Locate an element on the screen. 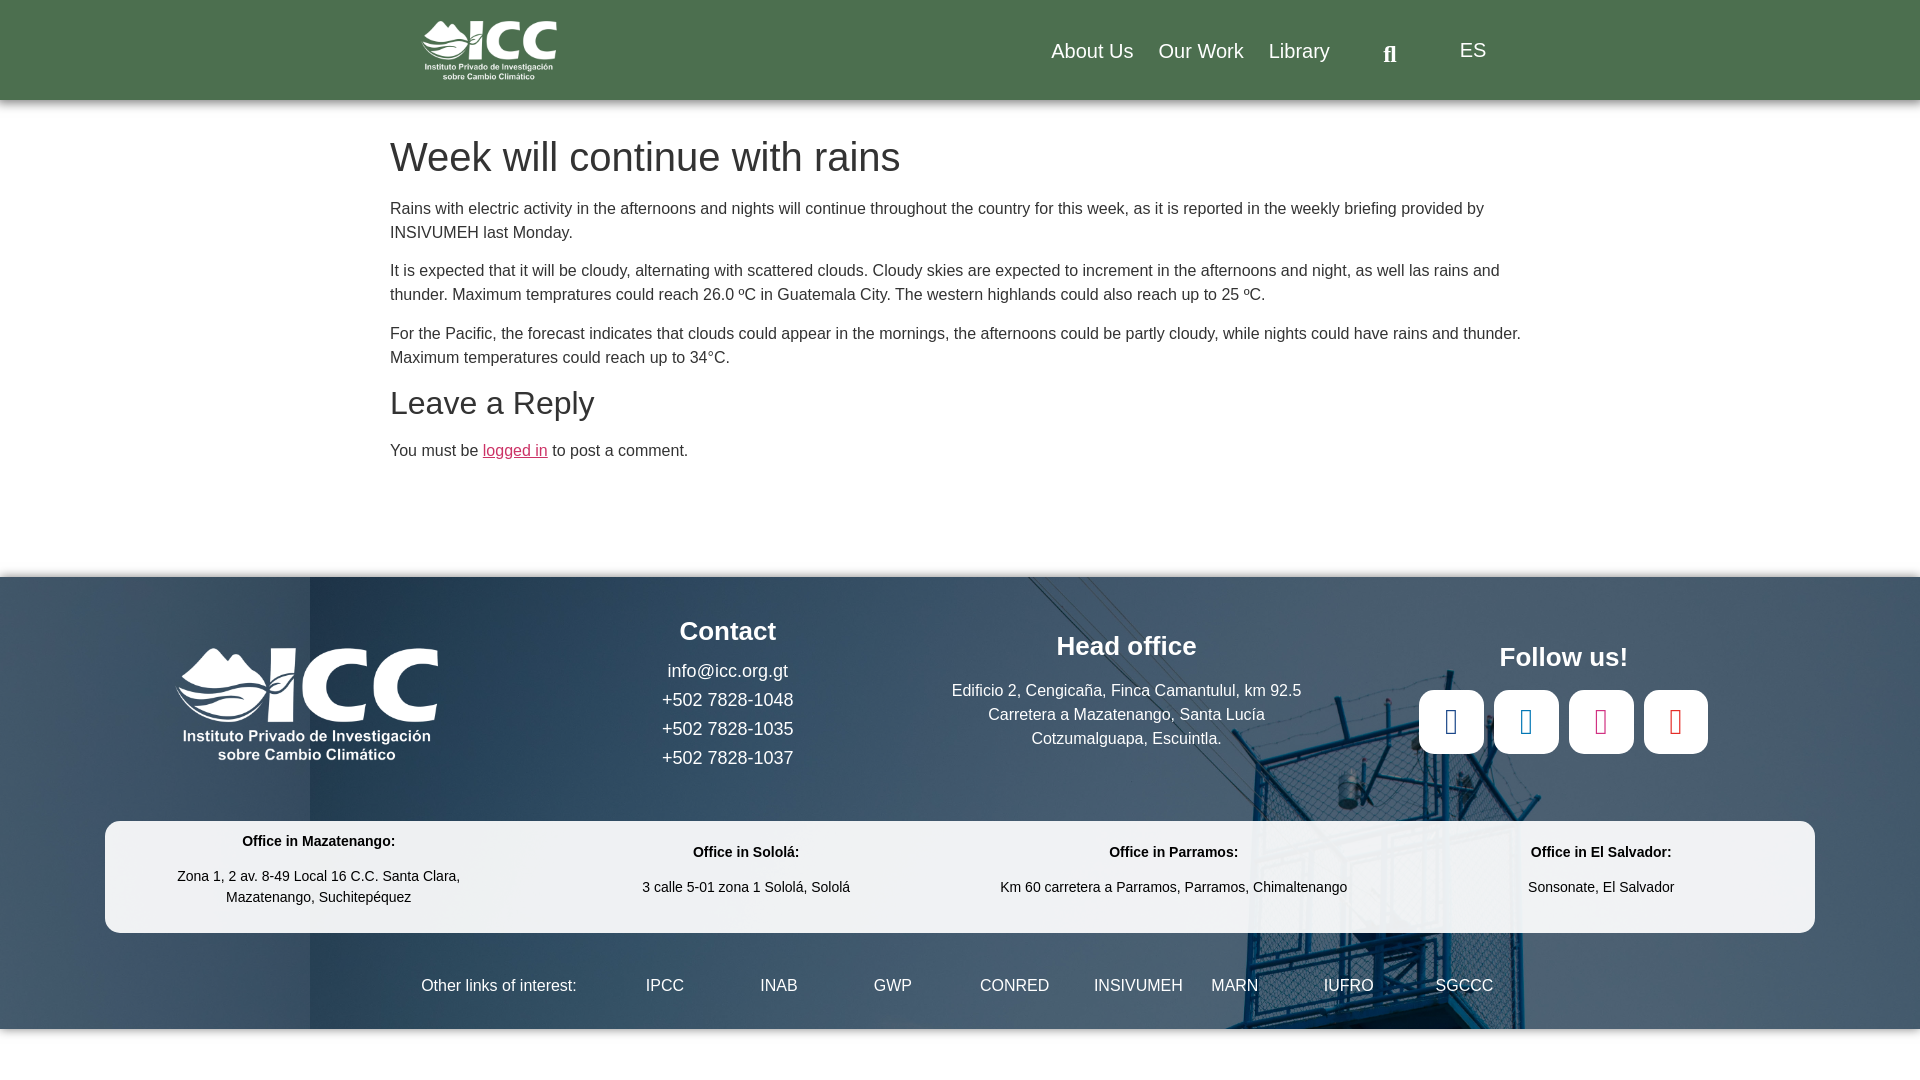  Our Work is located at coordinates (1200, 51).